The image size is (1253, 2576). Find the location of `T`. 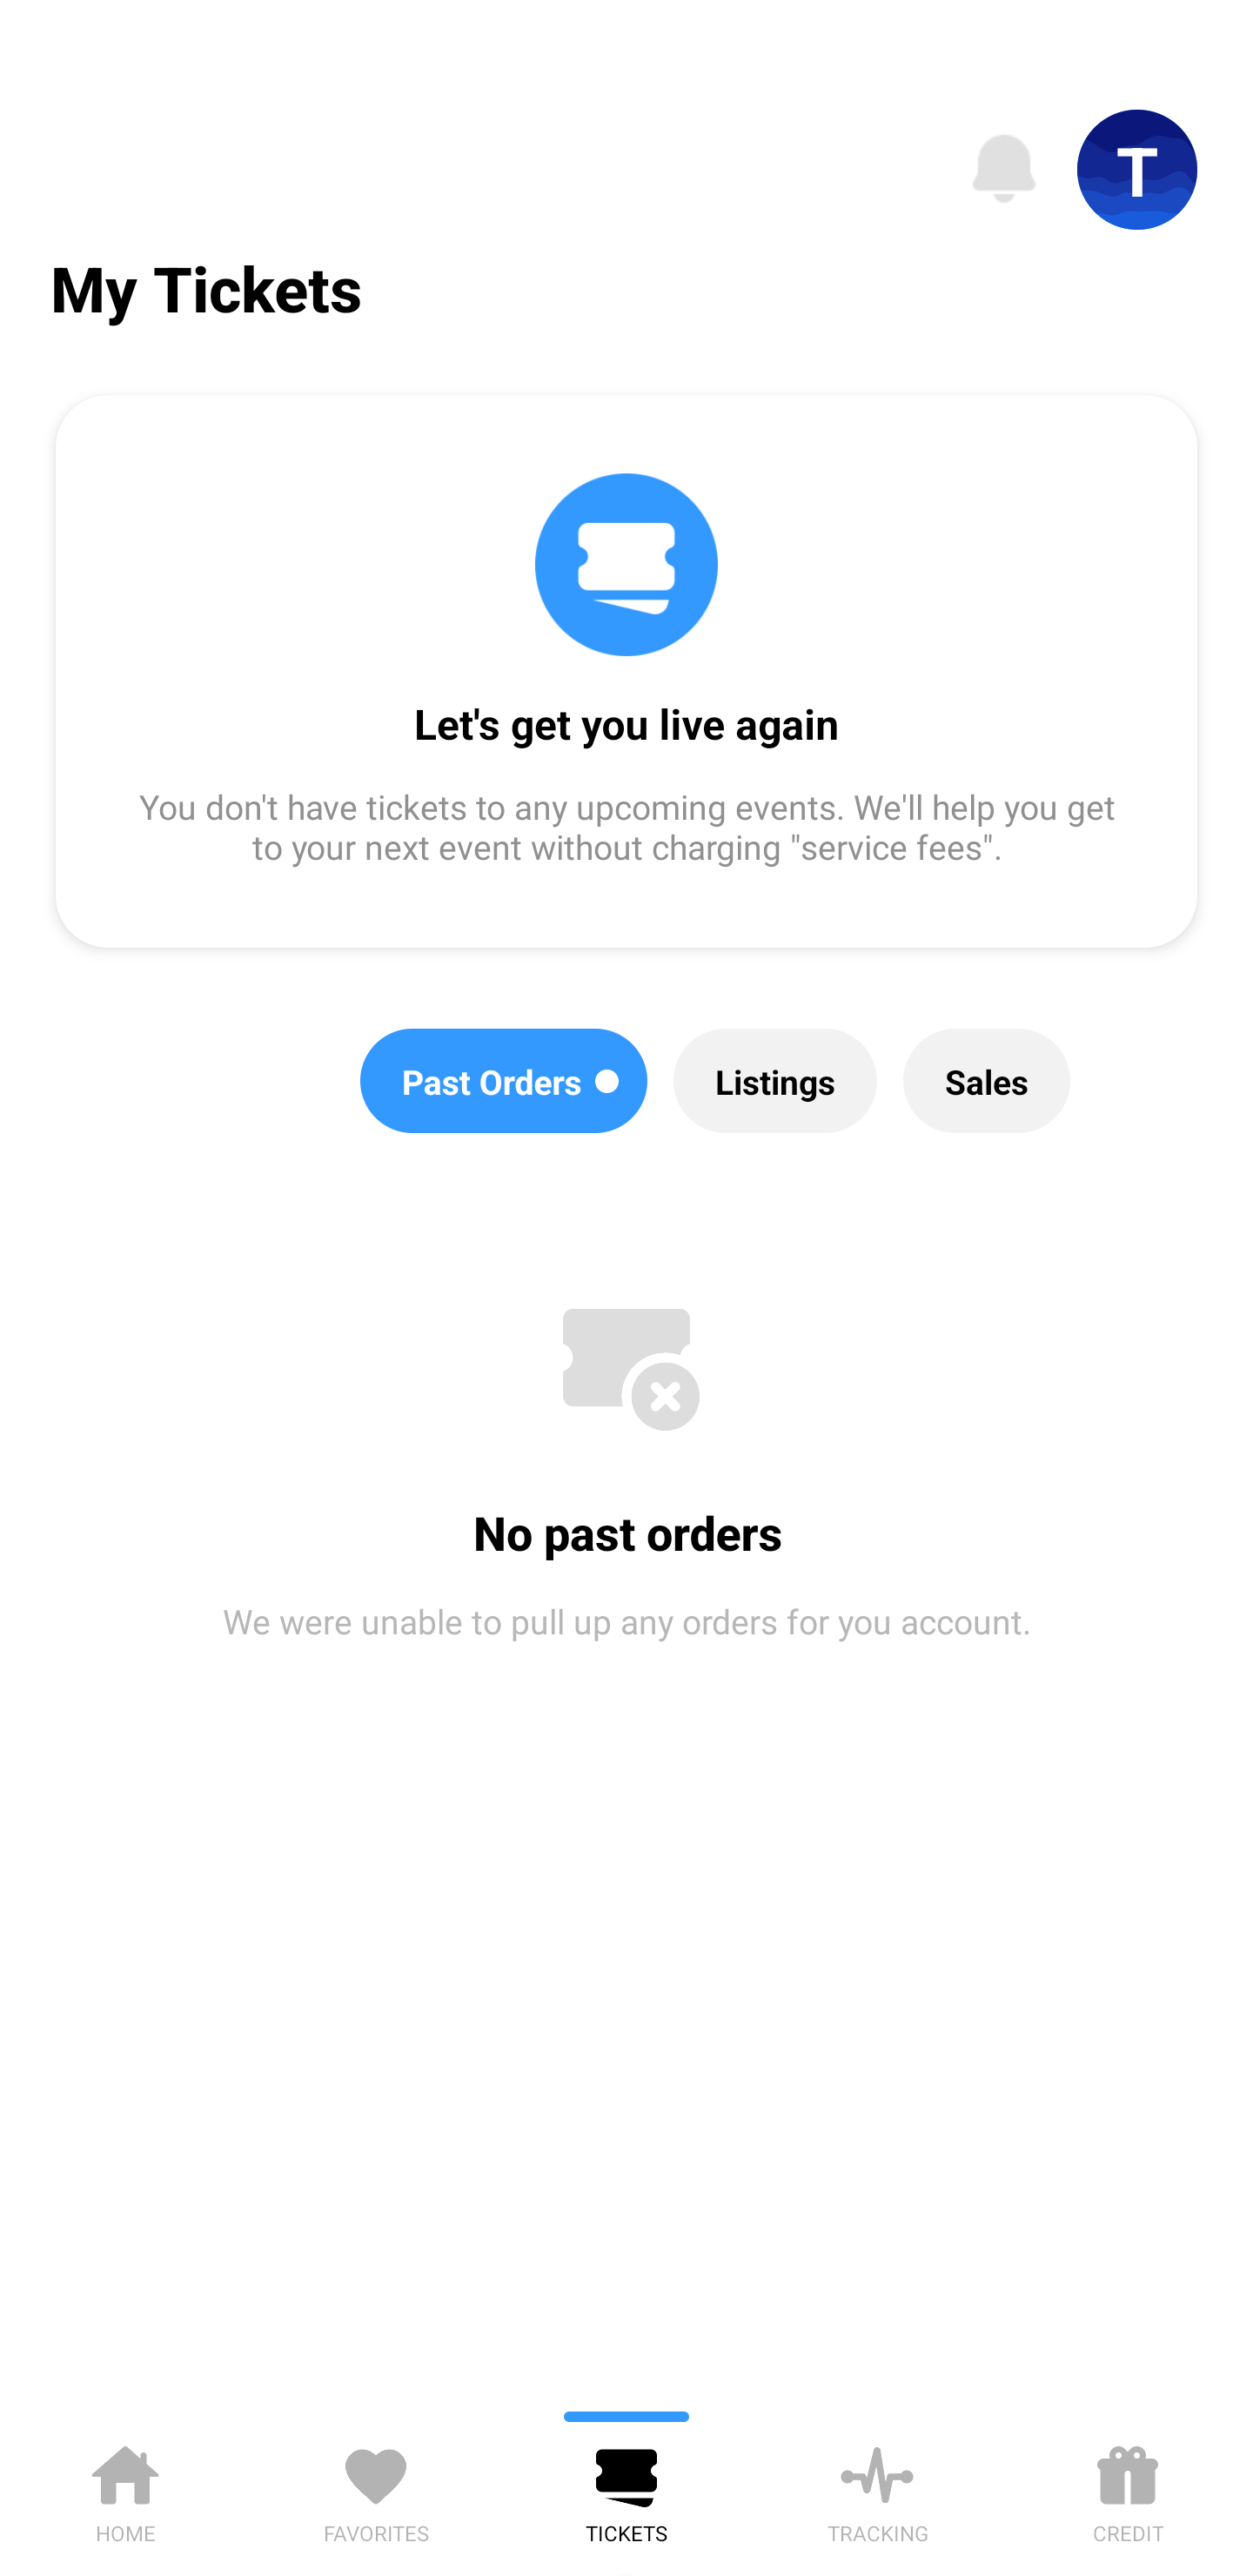

T is located at coordinates (1137, 170).